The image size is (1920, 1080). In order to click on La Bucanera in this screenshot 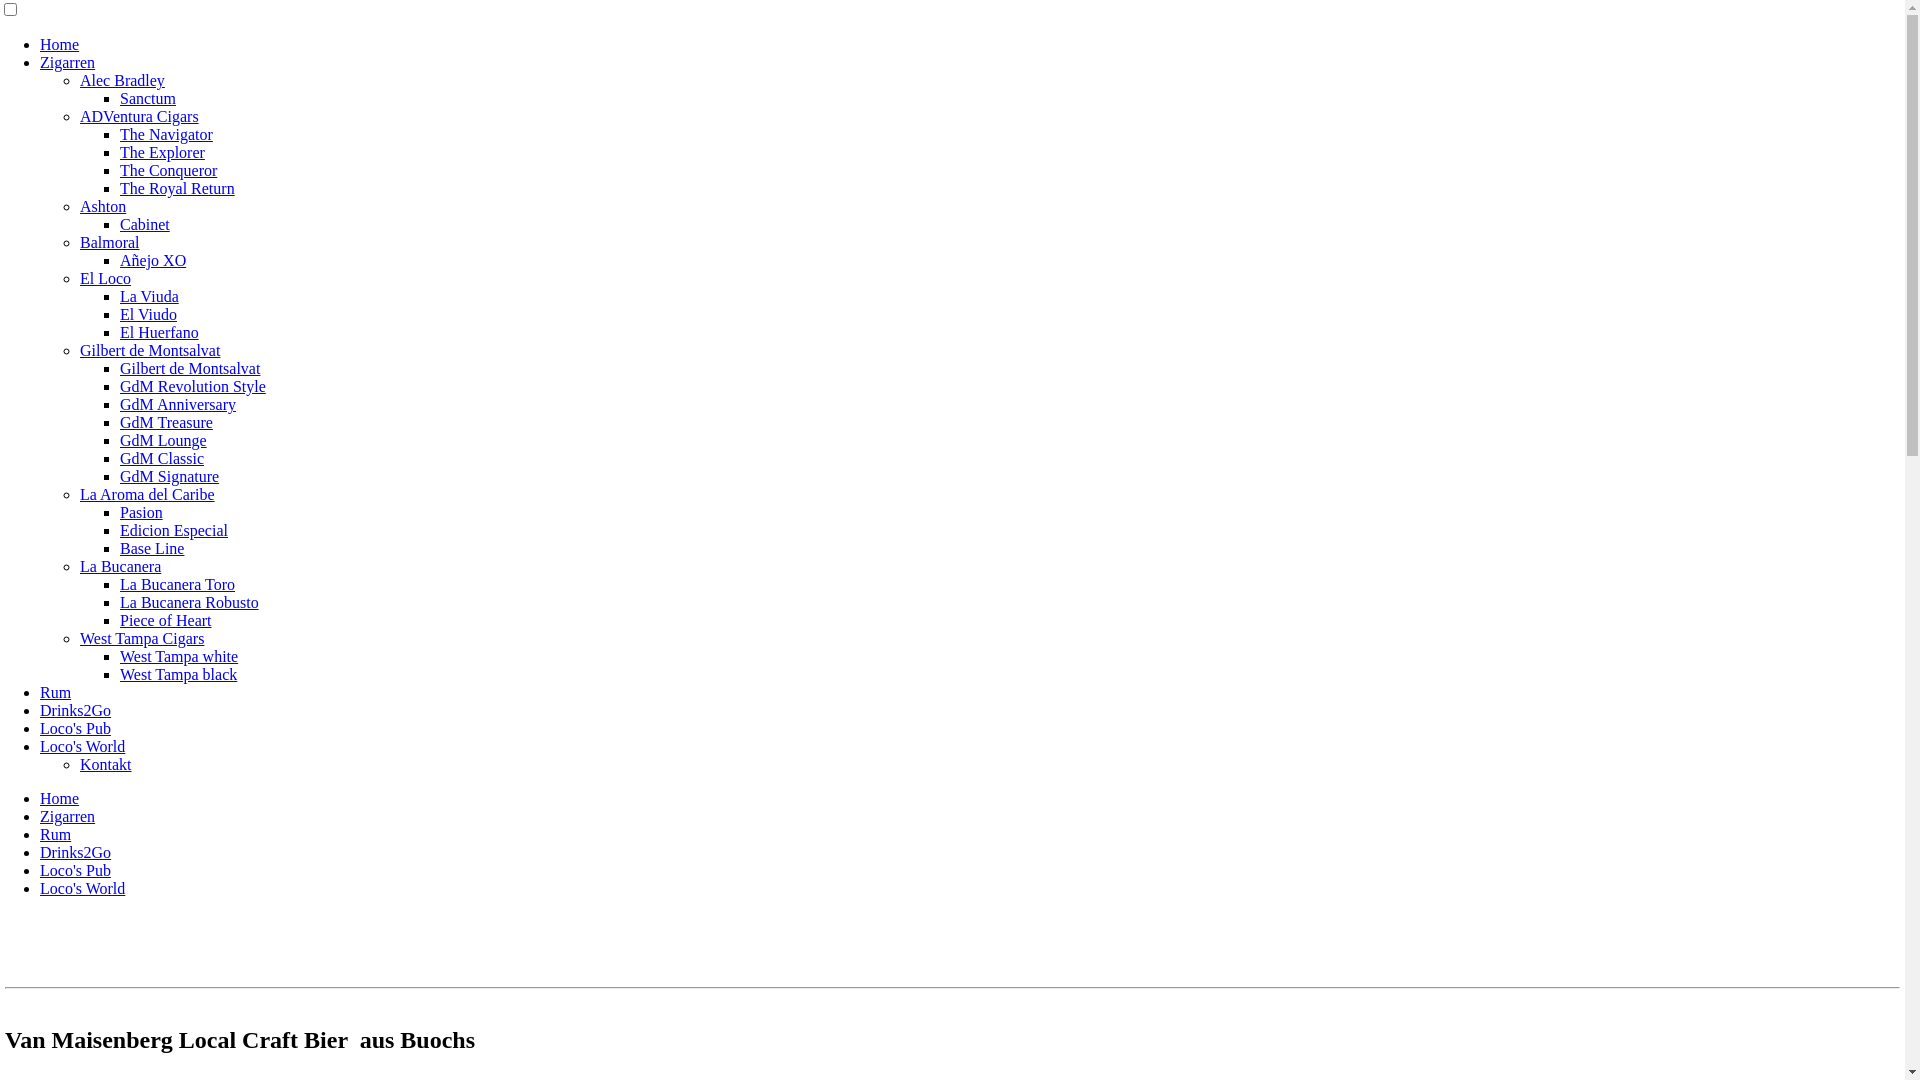, I will do `click(120, 566)`.